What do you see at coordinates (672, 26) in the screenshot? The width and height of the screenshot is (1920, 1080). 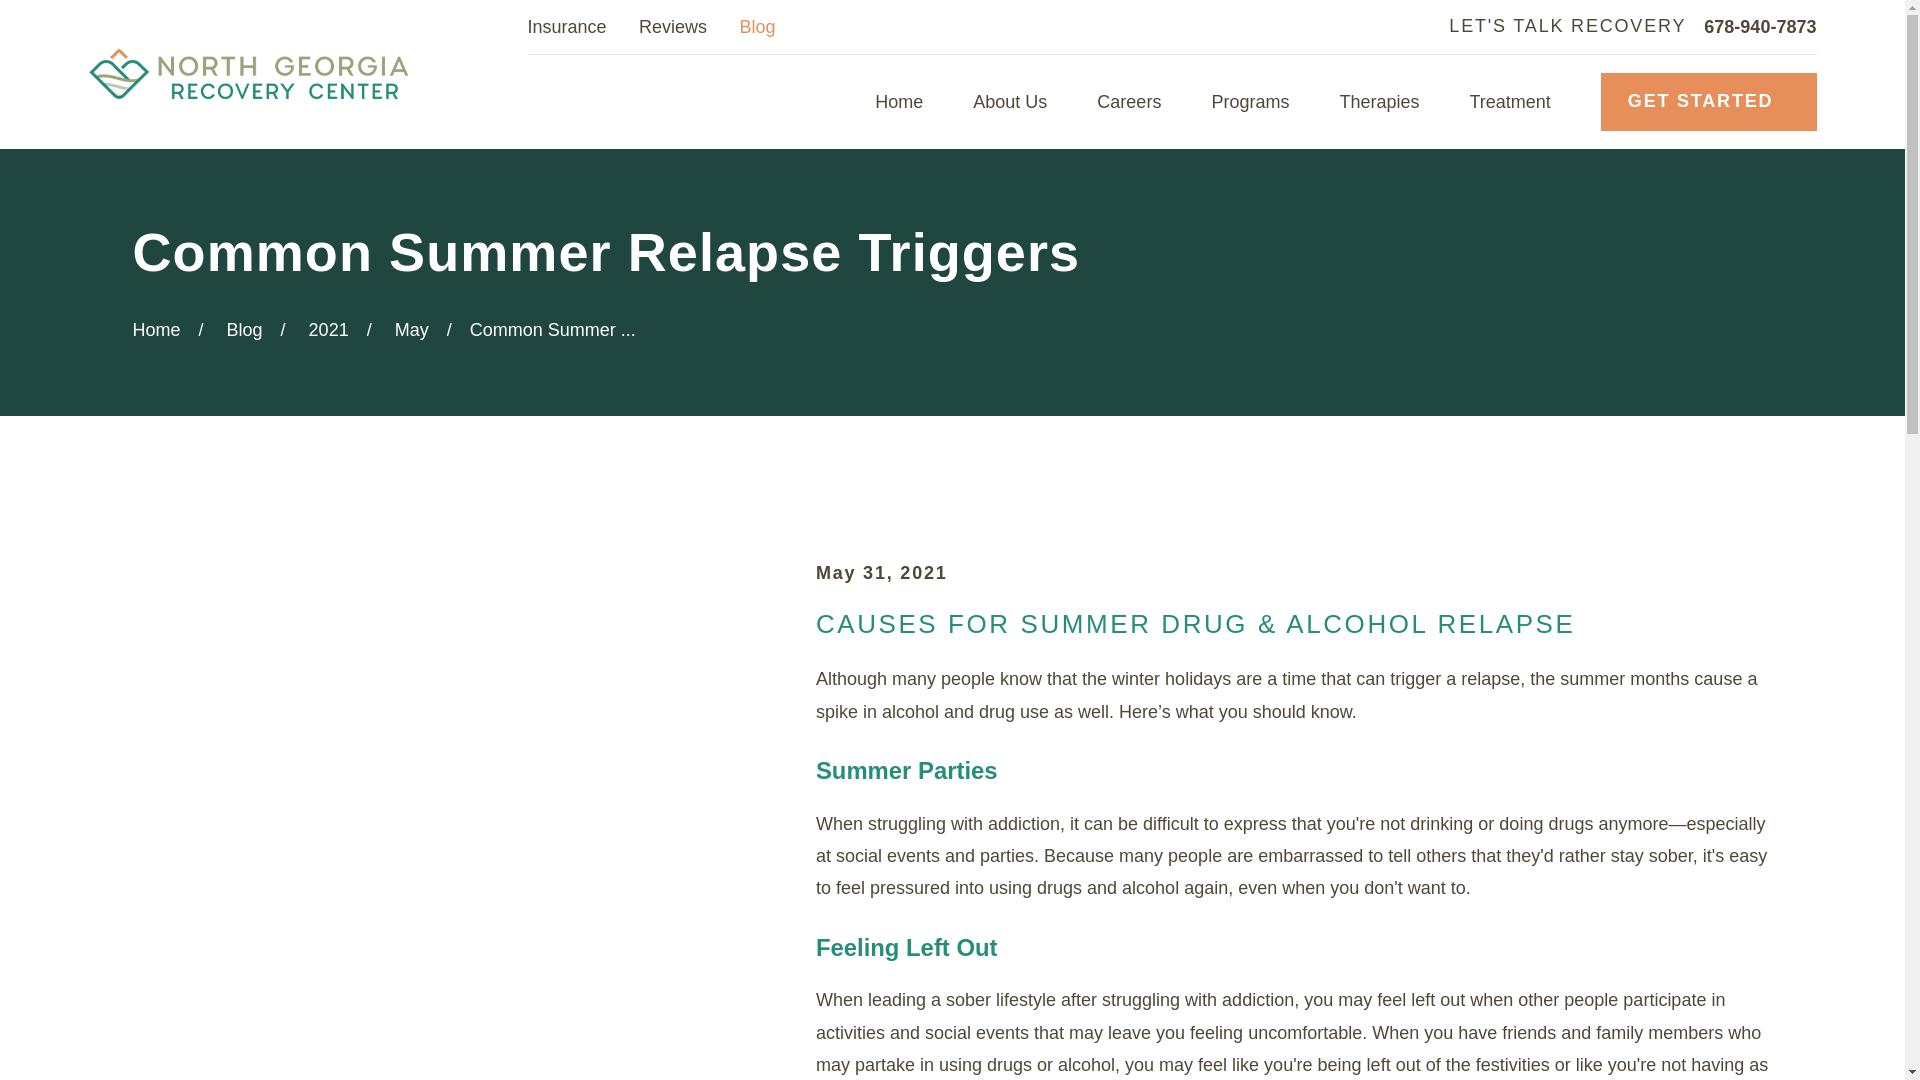 I see `Reviews` at bounding box center [672, 26].